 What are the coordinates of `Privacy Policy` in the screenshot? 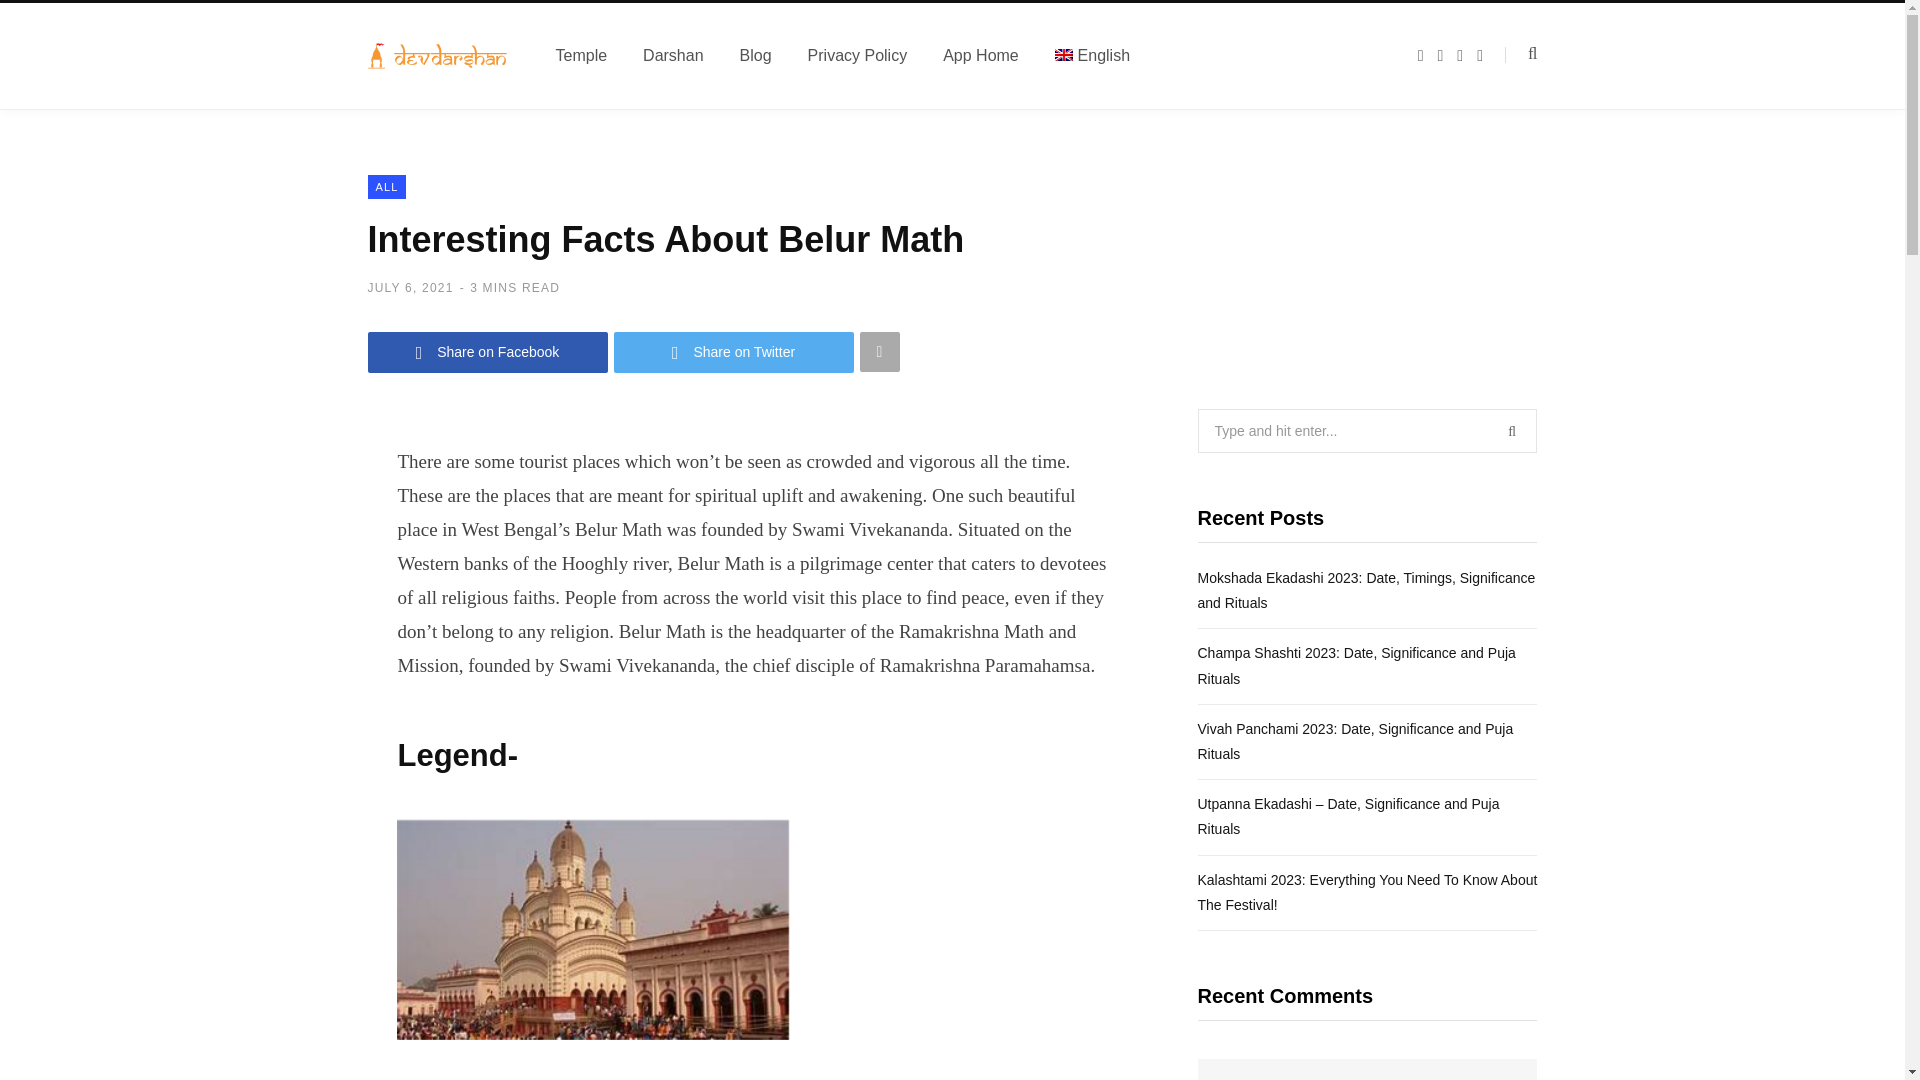 It's located at (857, 55).